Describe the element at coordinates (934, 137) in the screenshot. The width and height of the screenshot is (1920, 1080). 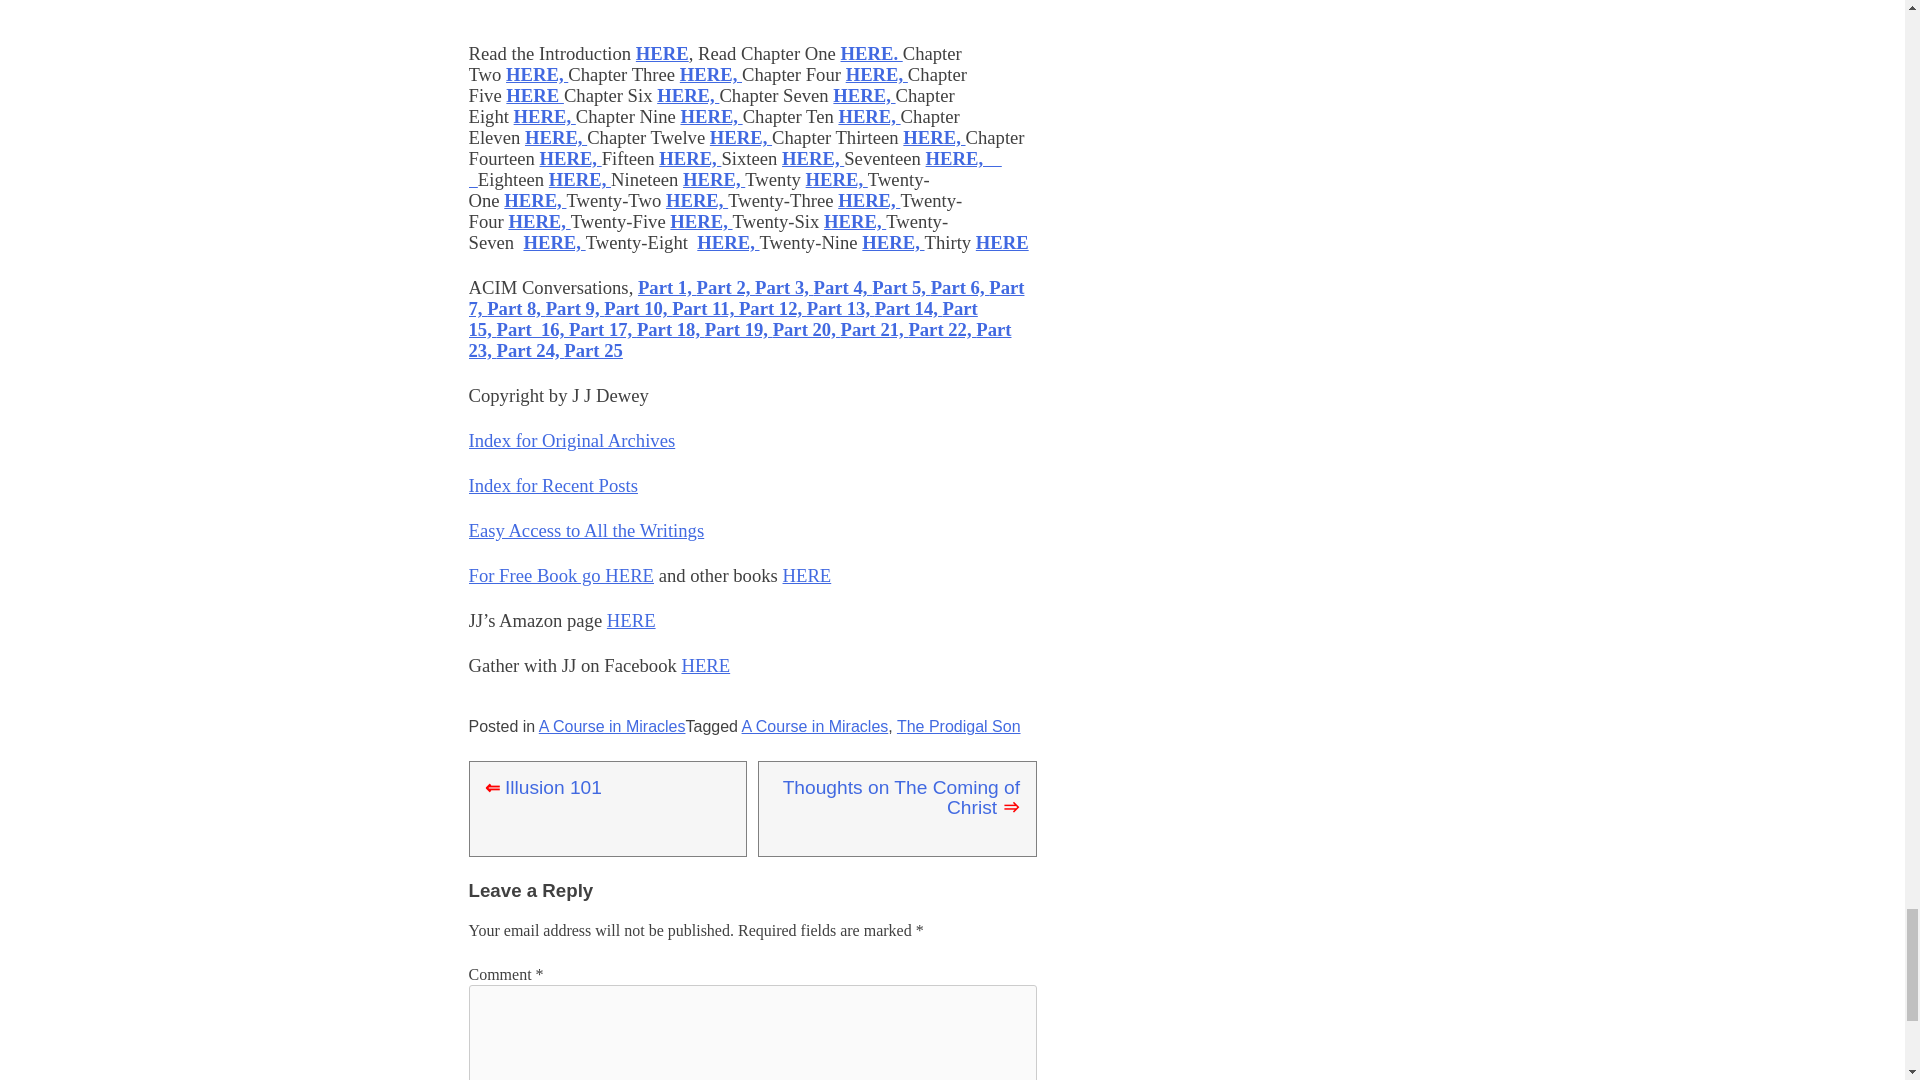
I see `HERE, ` at that location.